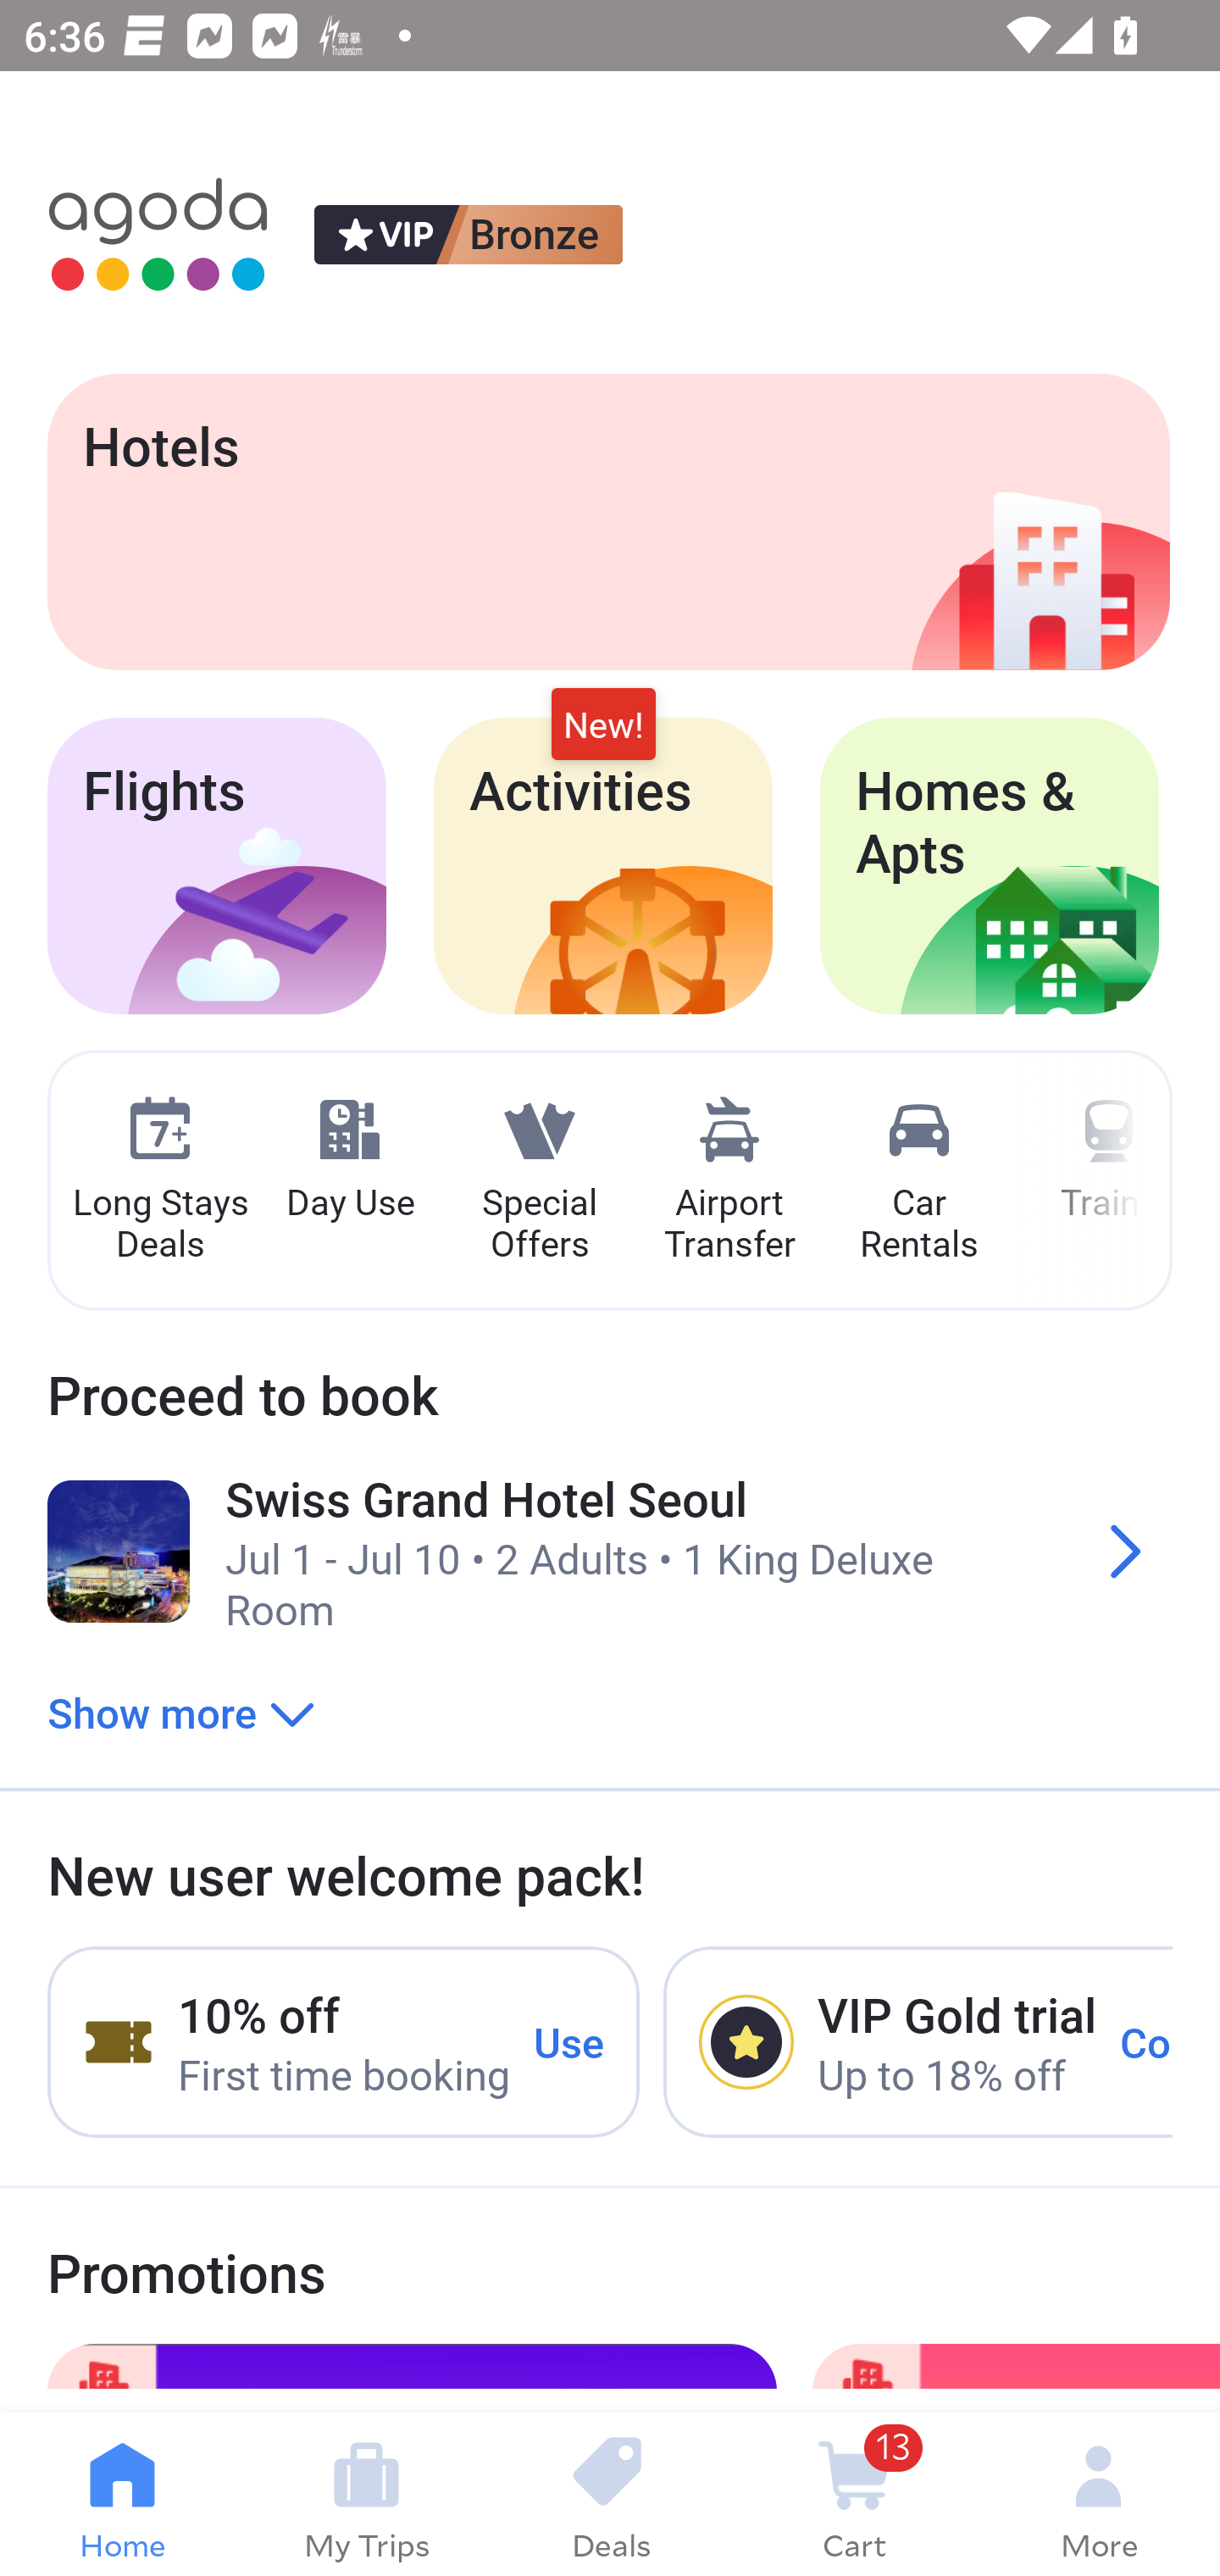 The height and width of the screenshot is (2576, 1220). What do you see at coordinates (608, 521) in the screenshot?
I see `Hotels` at bounding box center [608, 521].